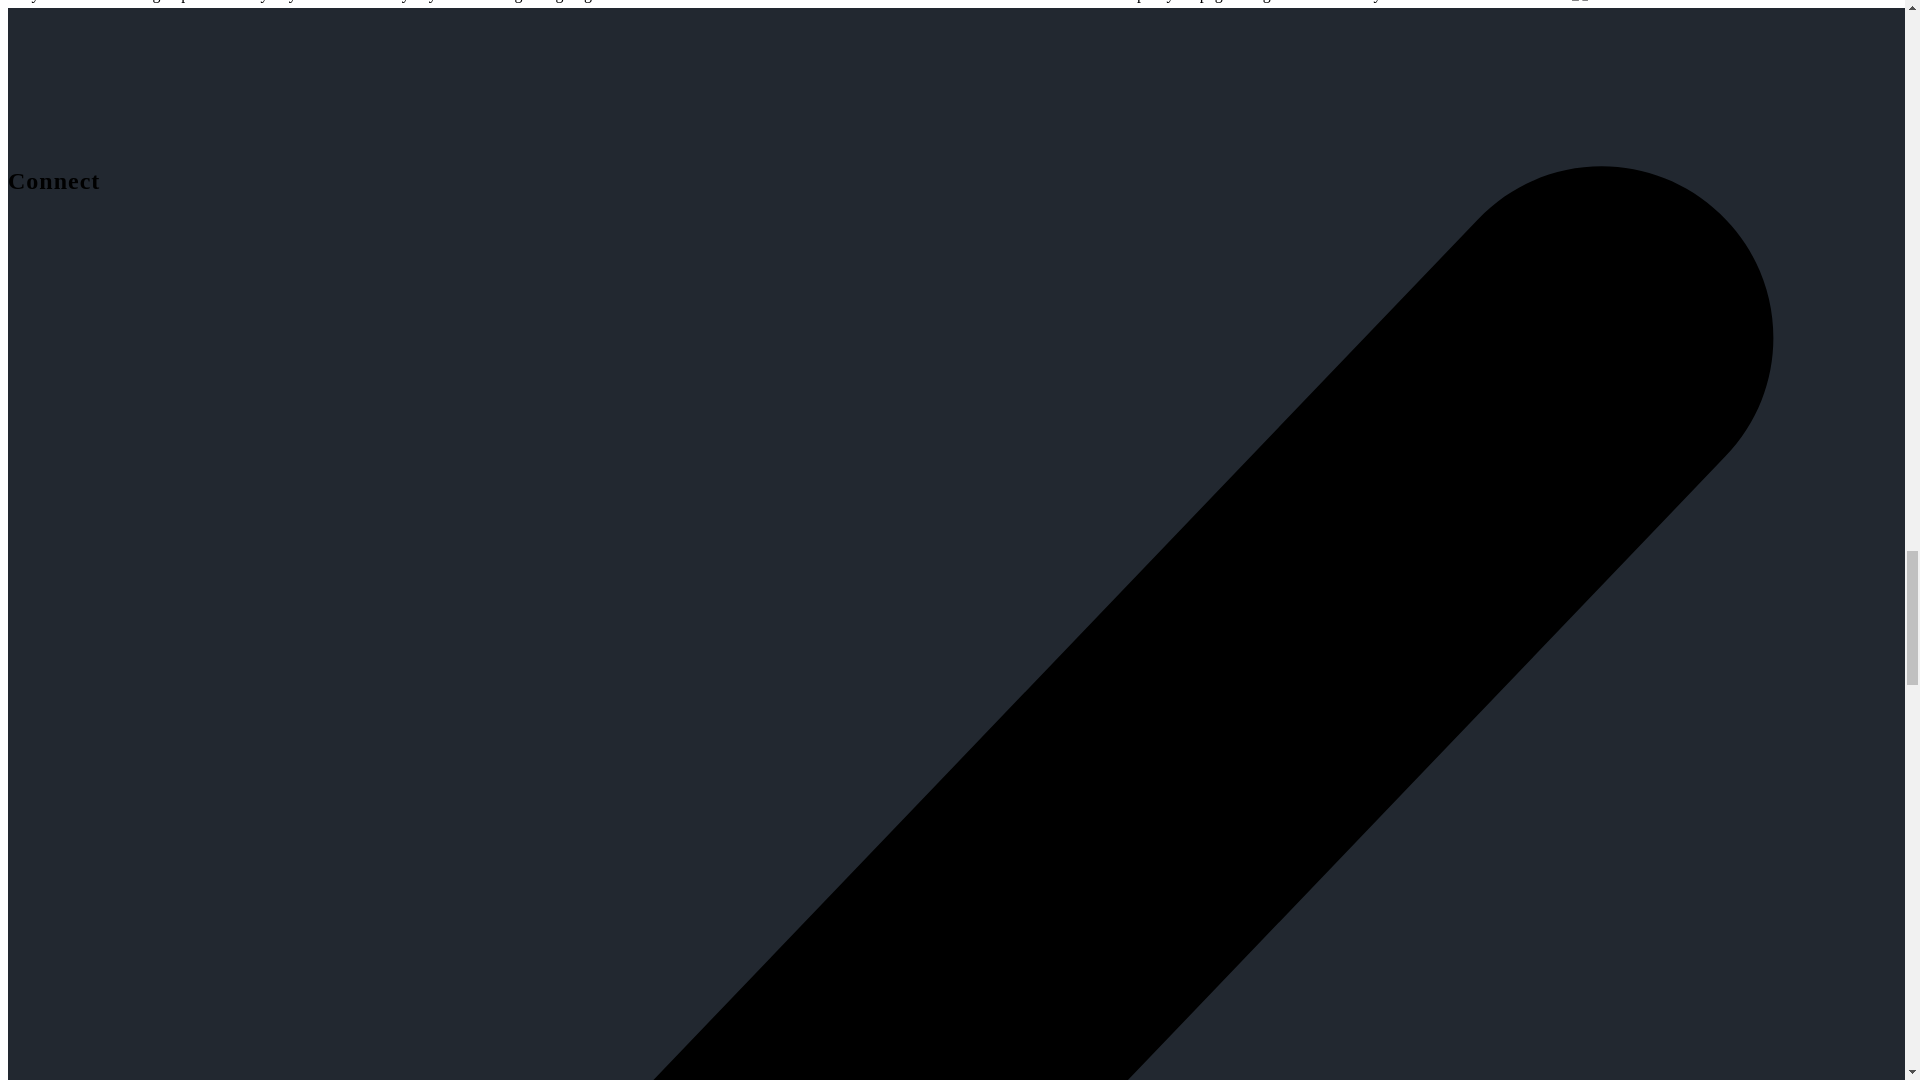  Describe the element at coordinates (404, 272) in the screenshot. I see `React` at that location.